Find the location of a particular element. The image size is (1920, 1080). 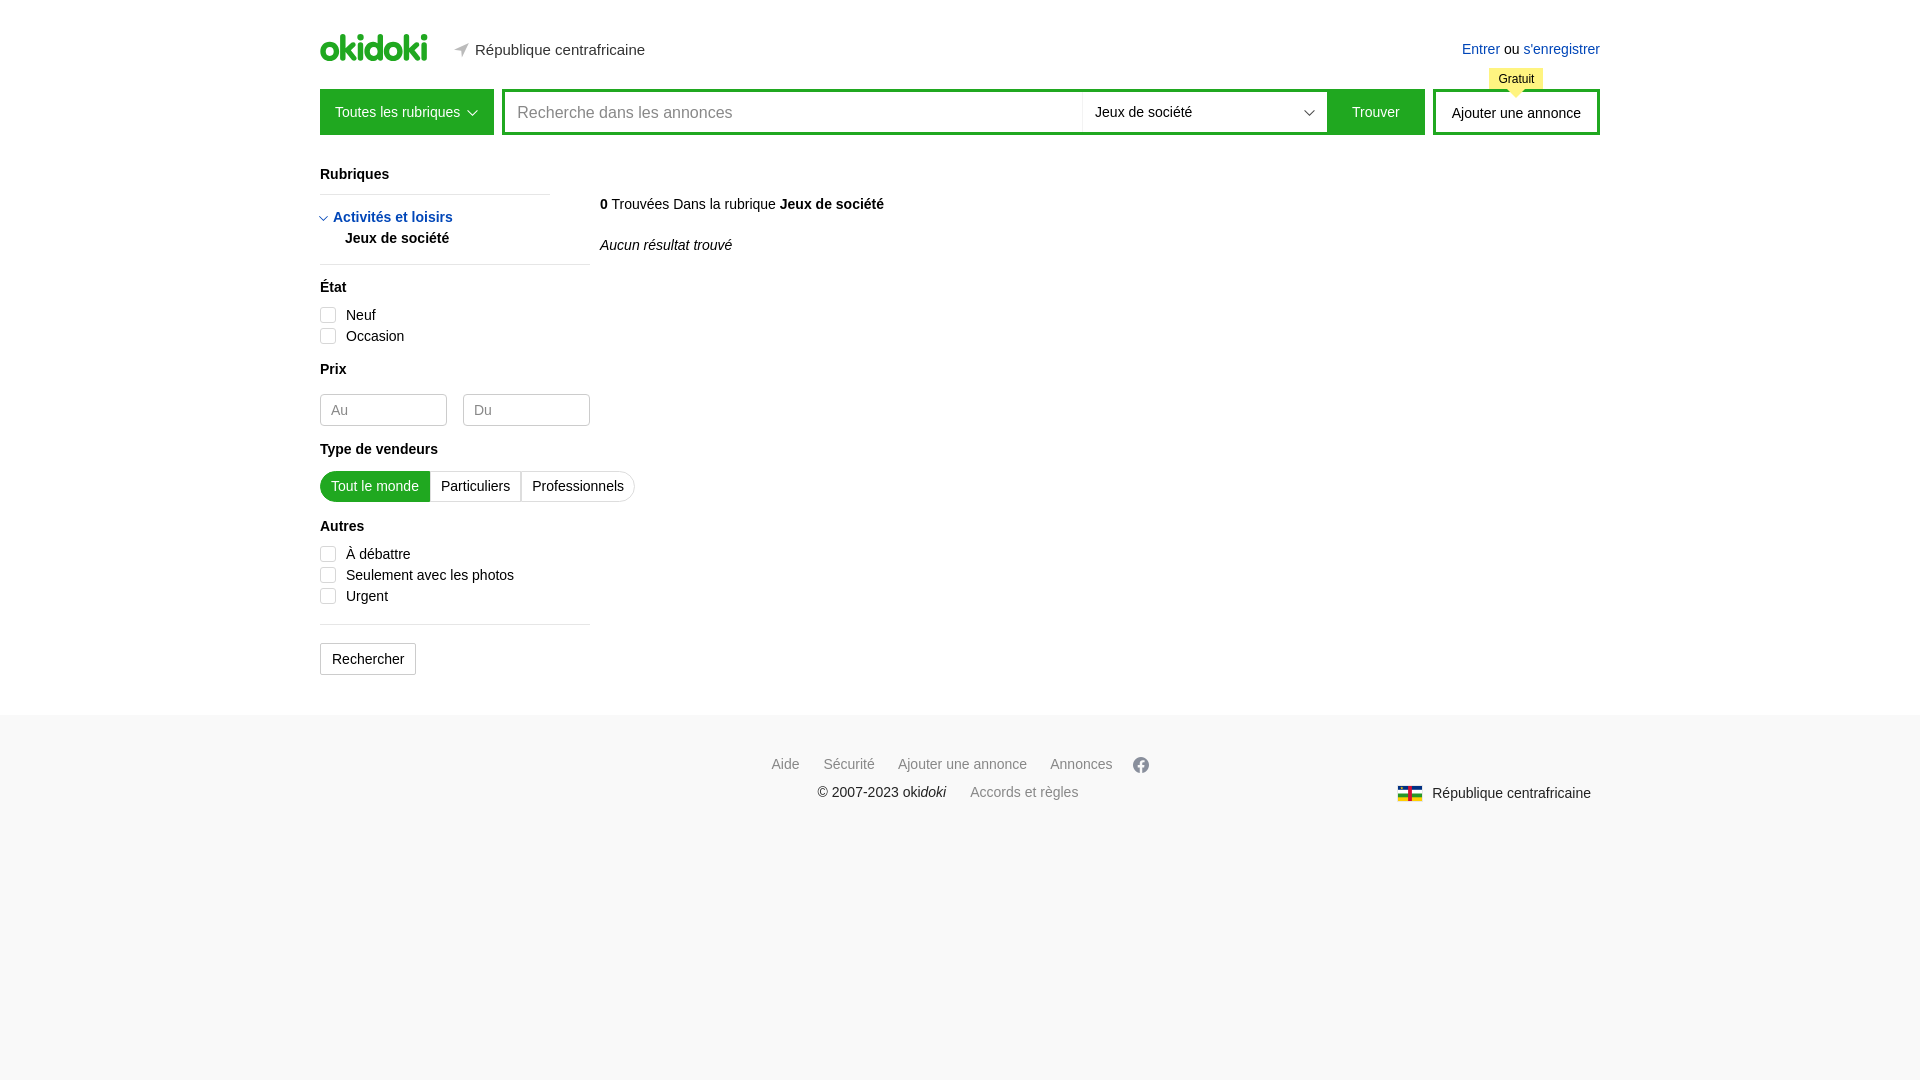

Ajouter une annonce is located at coordinates (1516, 112).